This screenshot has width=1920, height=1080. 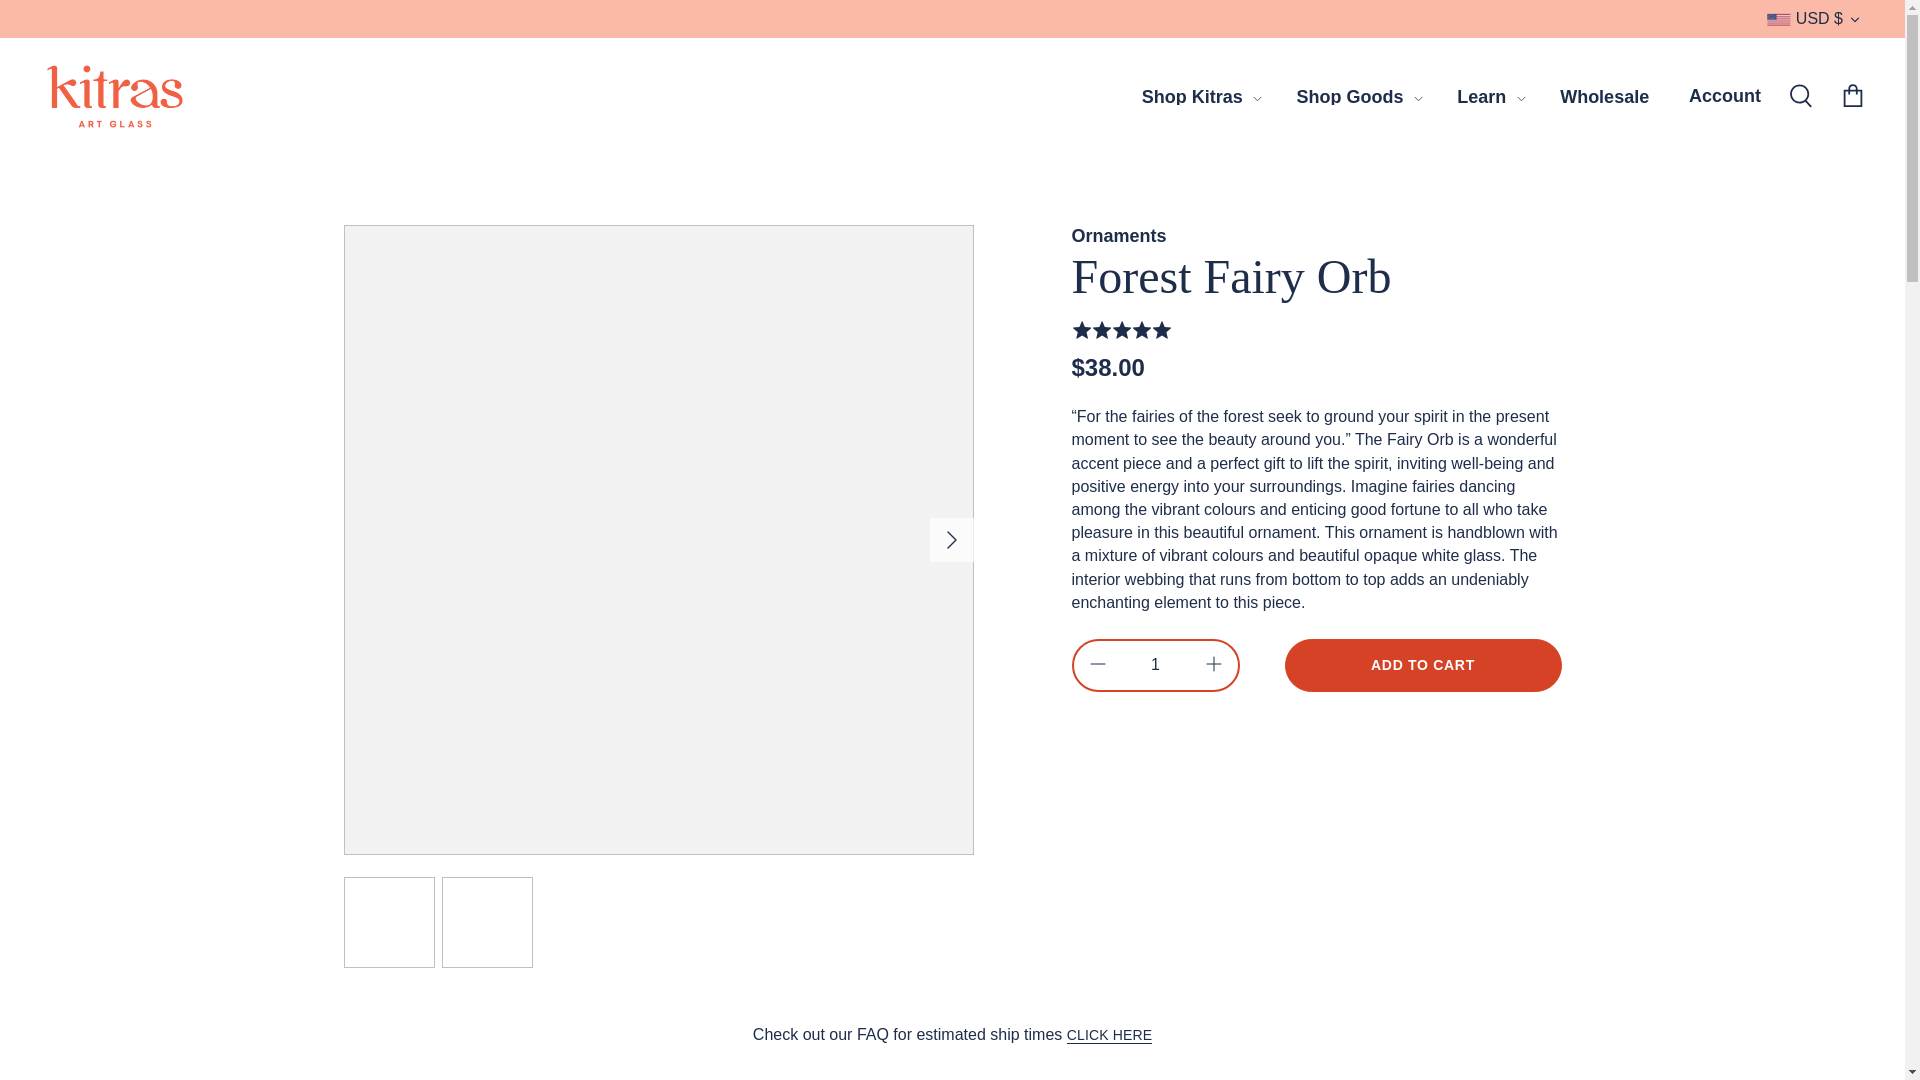 I want to click on Shop Goods, so click(x=1350, y=98).